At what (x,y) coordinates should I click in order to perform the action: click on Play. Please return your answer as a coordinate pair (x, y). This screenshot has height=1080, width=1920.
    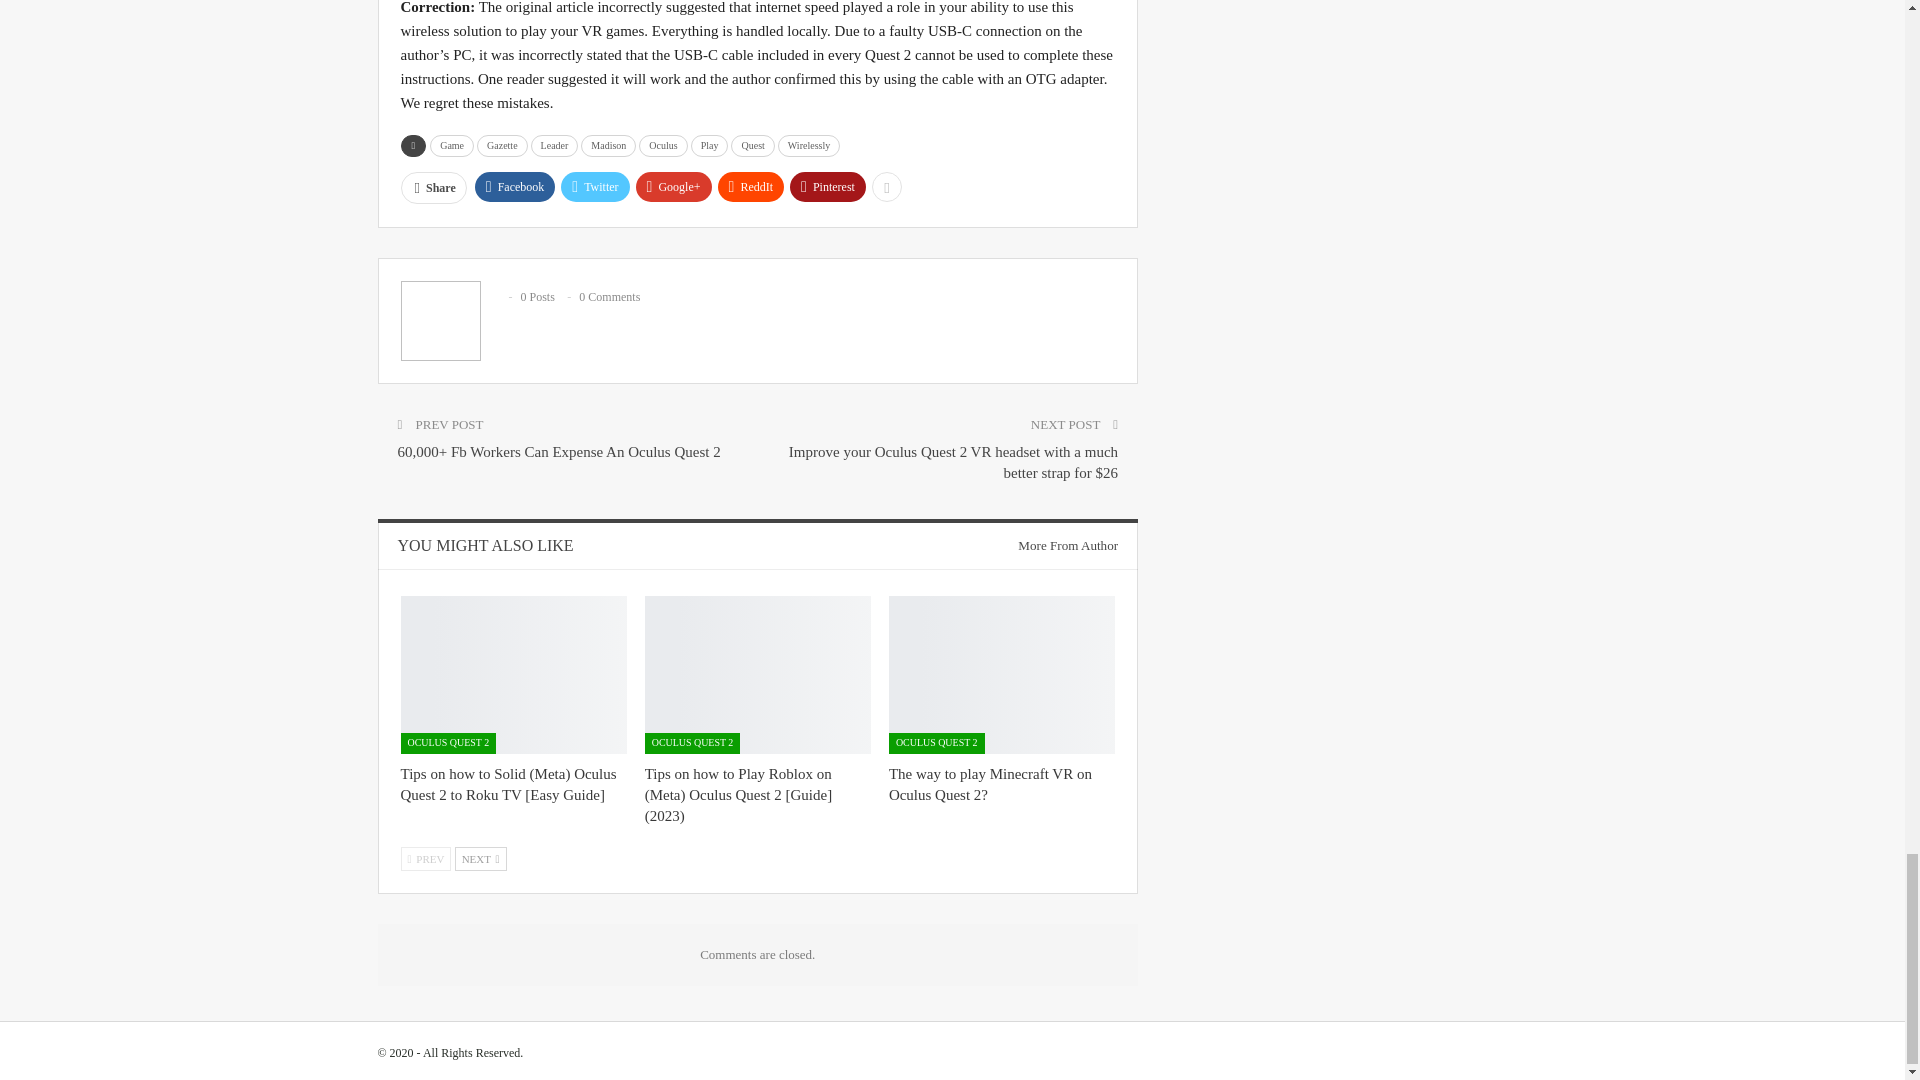
    Looking at the image, I should click on (710, 146).